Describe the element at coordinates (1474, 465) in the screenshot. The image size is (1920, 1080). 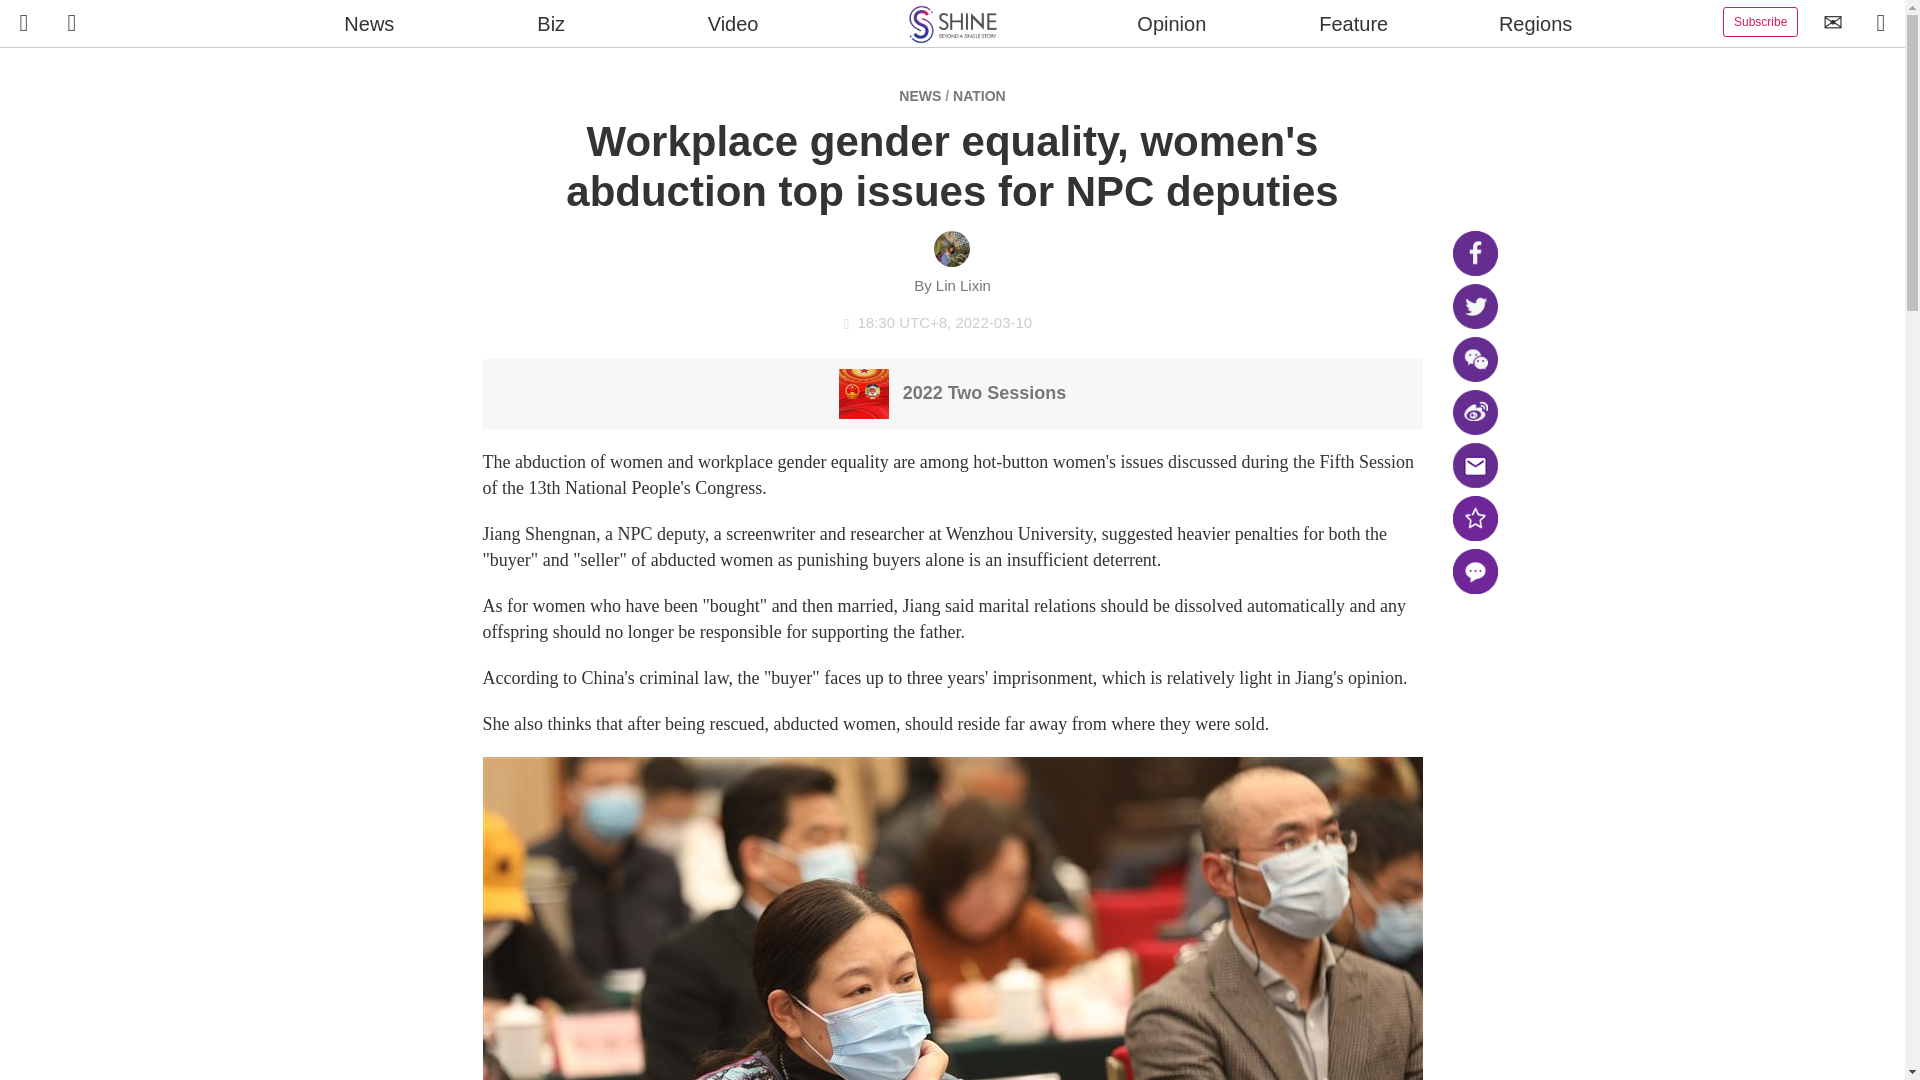
I see `Share via email` at that location.